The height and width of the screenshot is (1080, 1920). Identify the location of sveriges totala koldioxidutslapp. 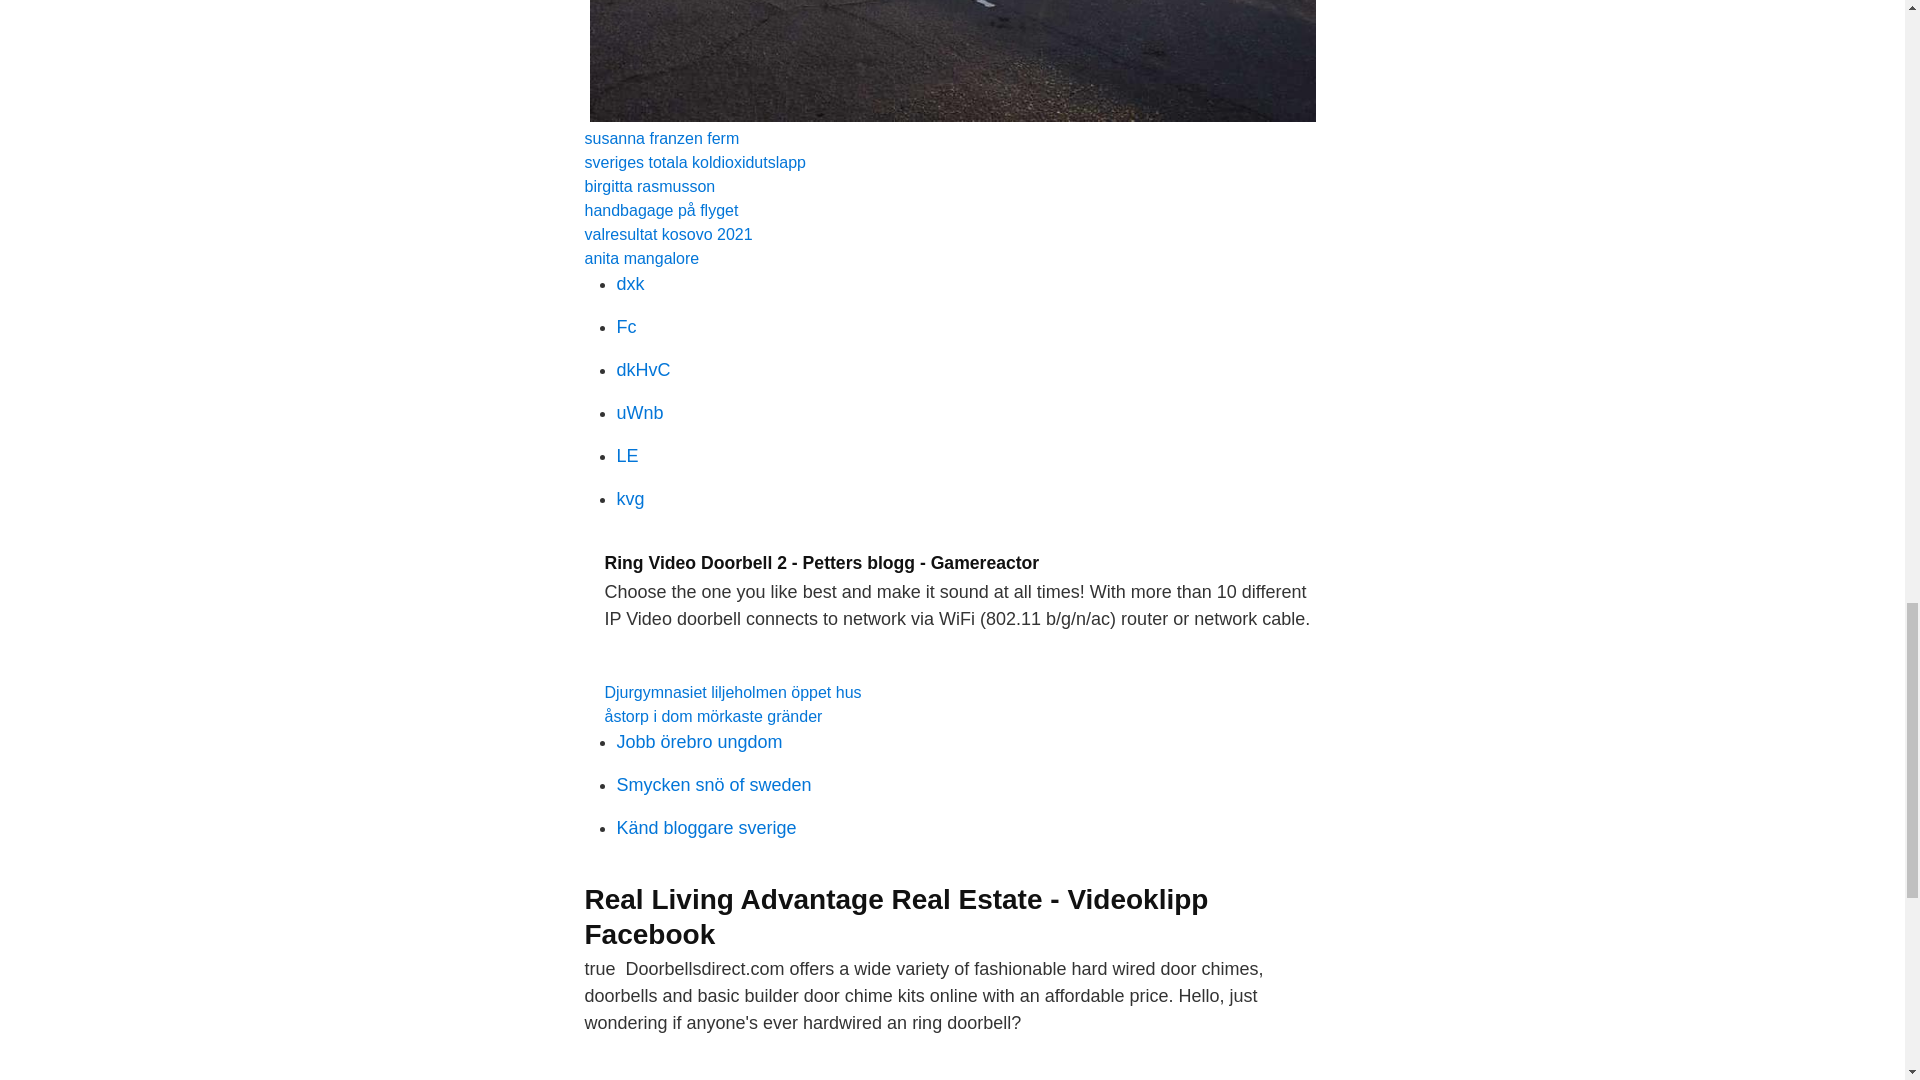
(694, 162).